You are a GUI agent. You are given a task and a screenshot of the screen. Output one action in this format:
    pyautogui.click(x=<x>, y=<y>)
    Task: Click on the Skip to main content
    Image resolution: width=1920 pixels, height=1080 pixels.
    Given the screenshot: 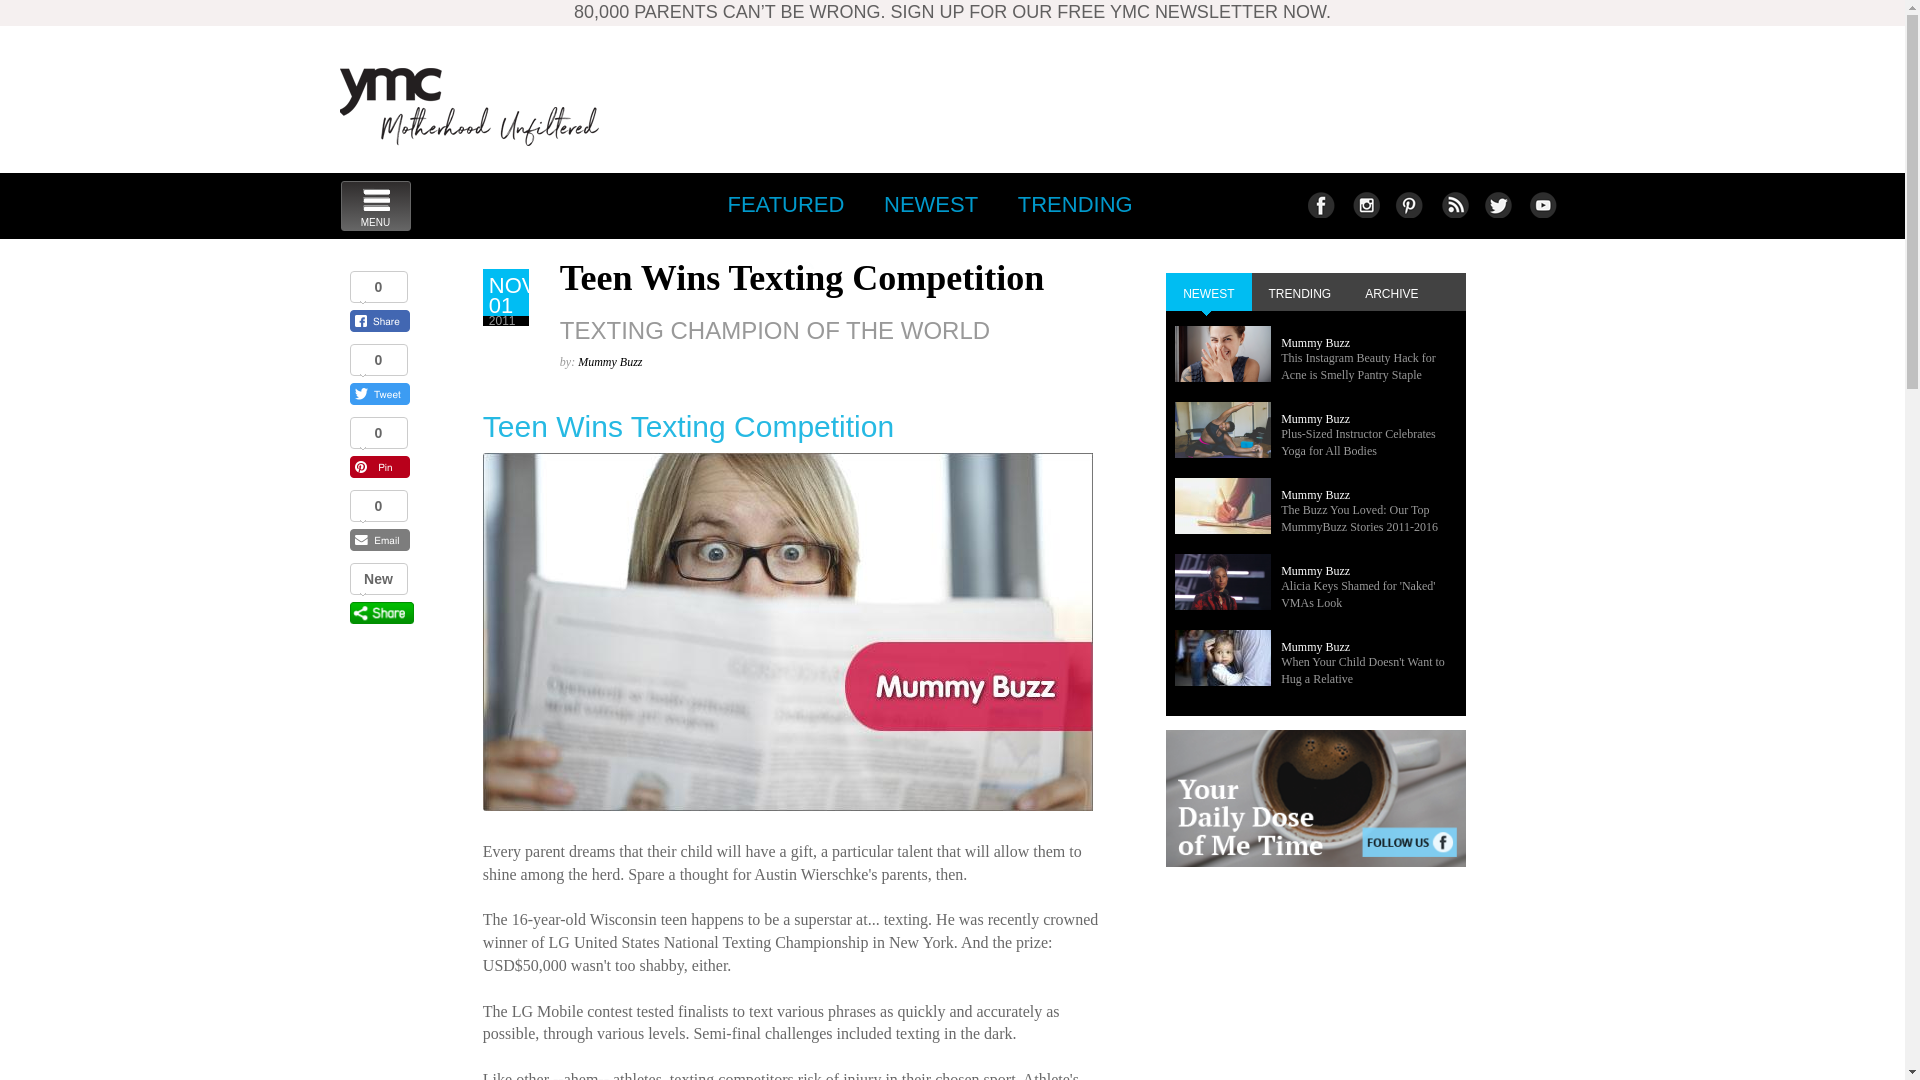 What is the action you would take?
    pyautogui.click(x=930, y=204)
    